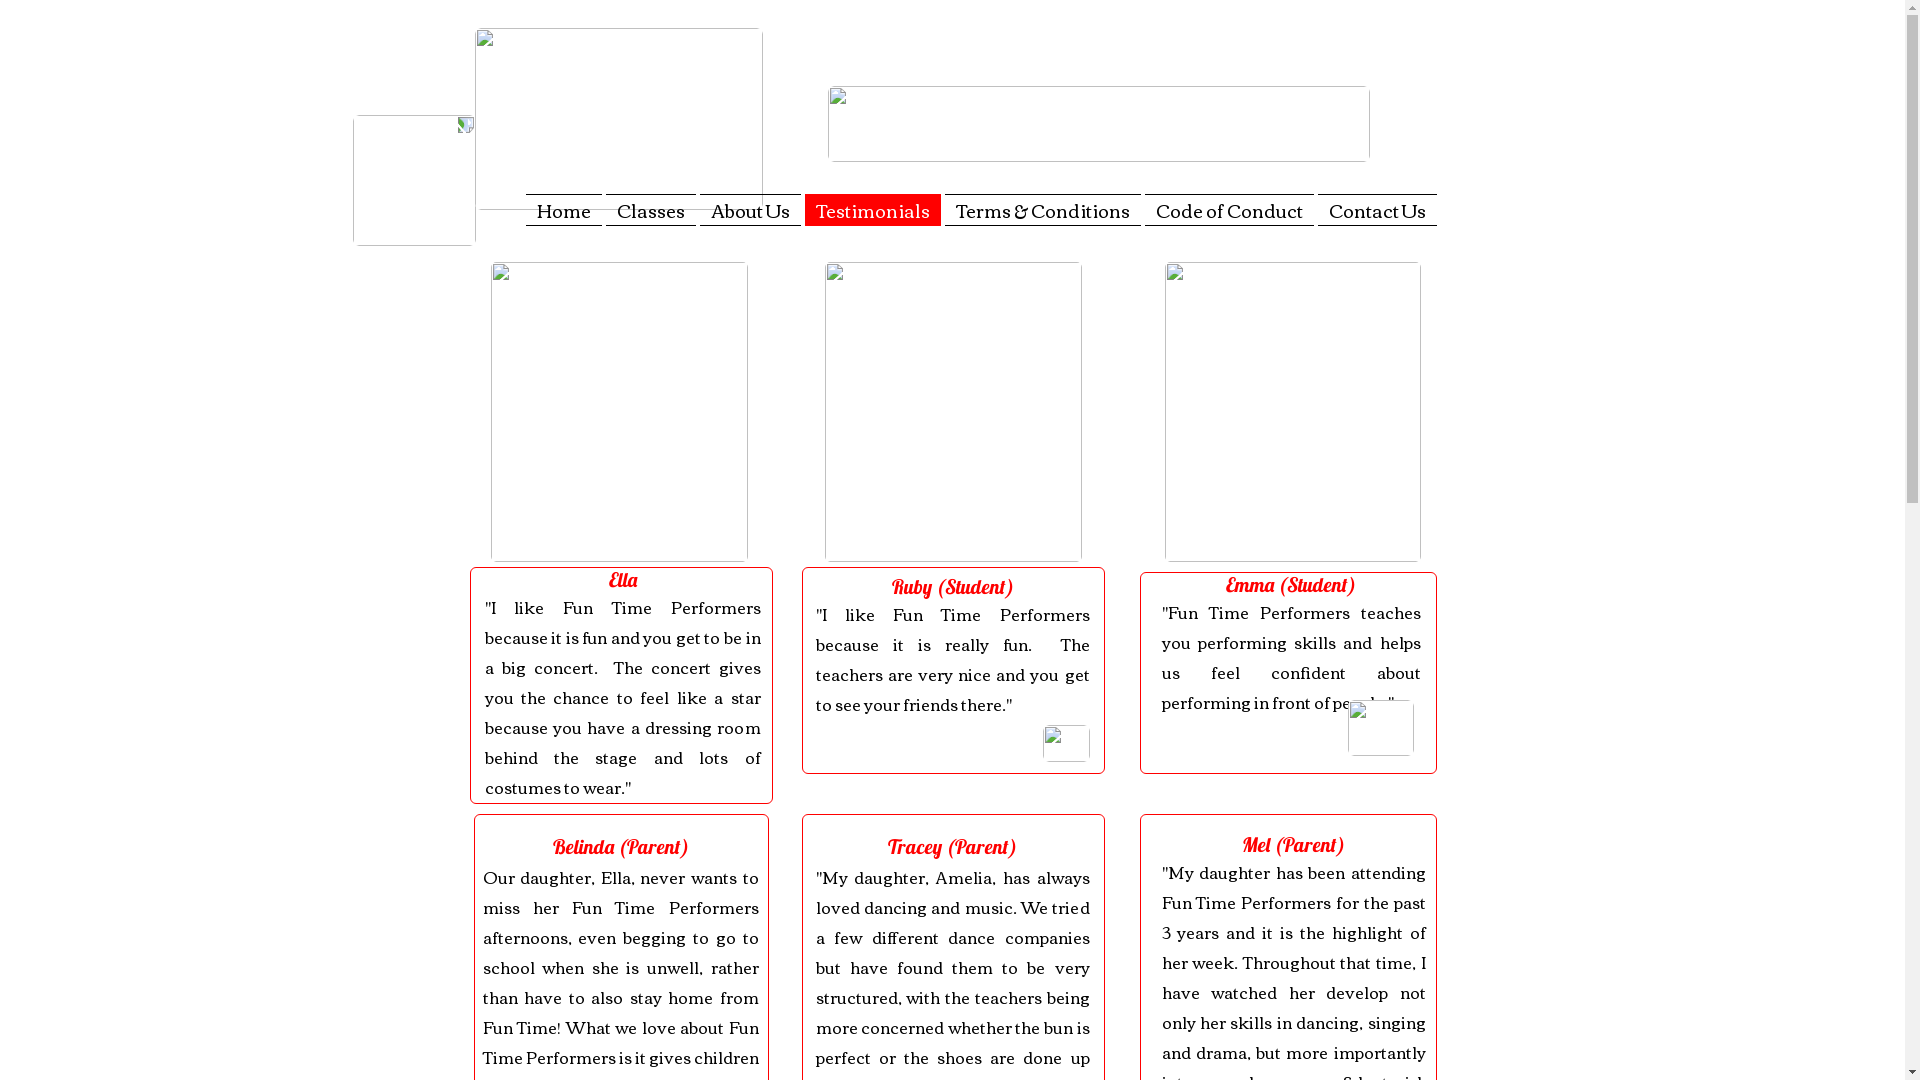 Image resolution: width=1920 pixels, height=1080 pixels. I want to click on Home, so click(565, 210).